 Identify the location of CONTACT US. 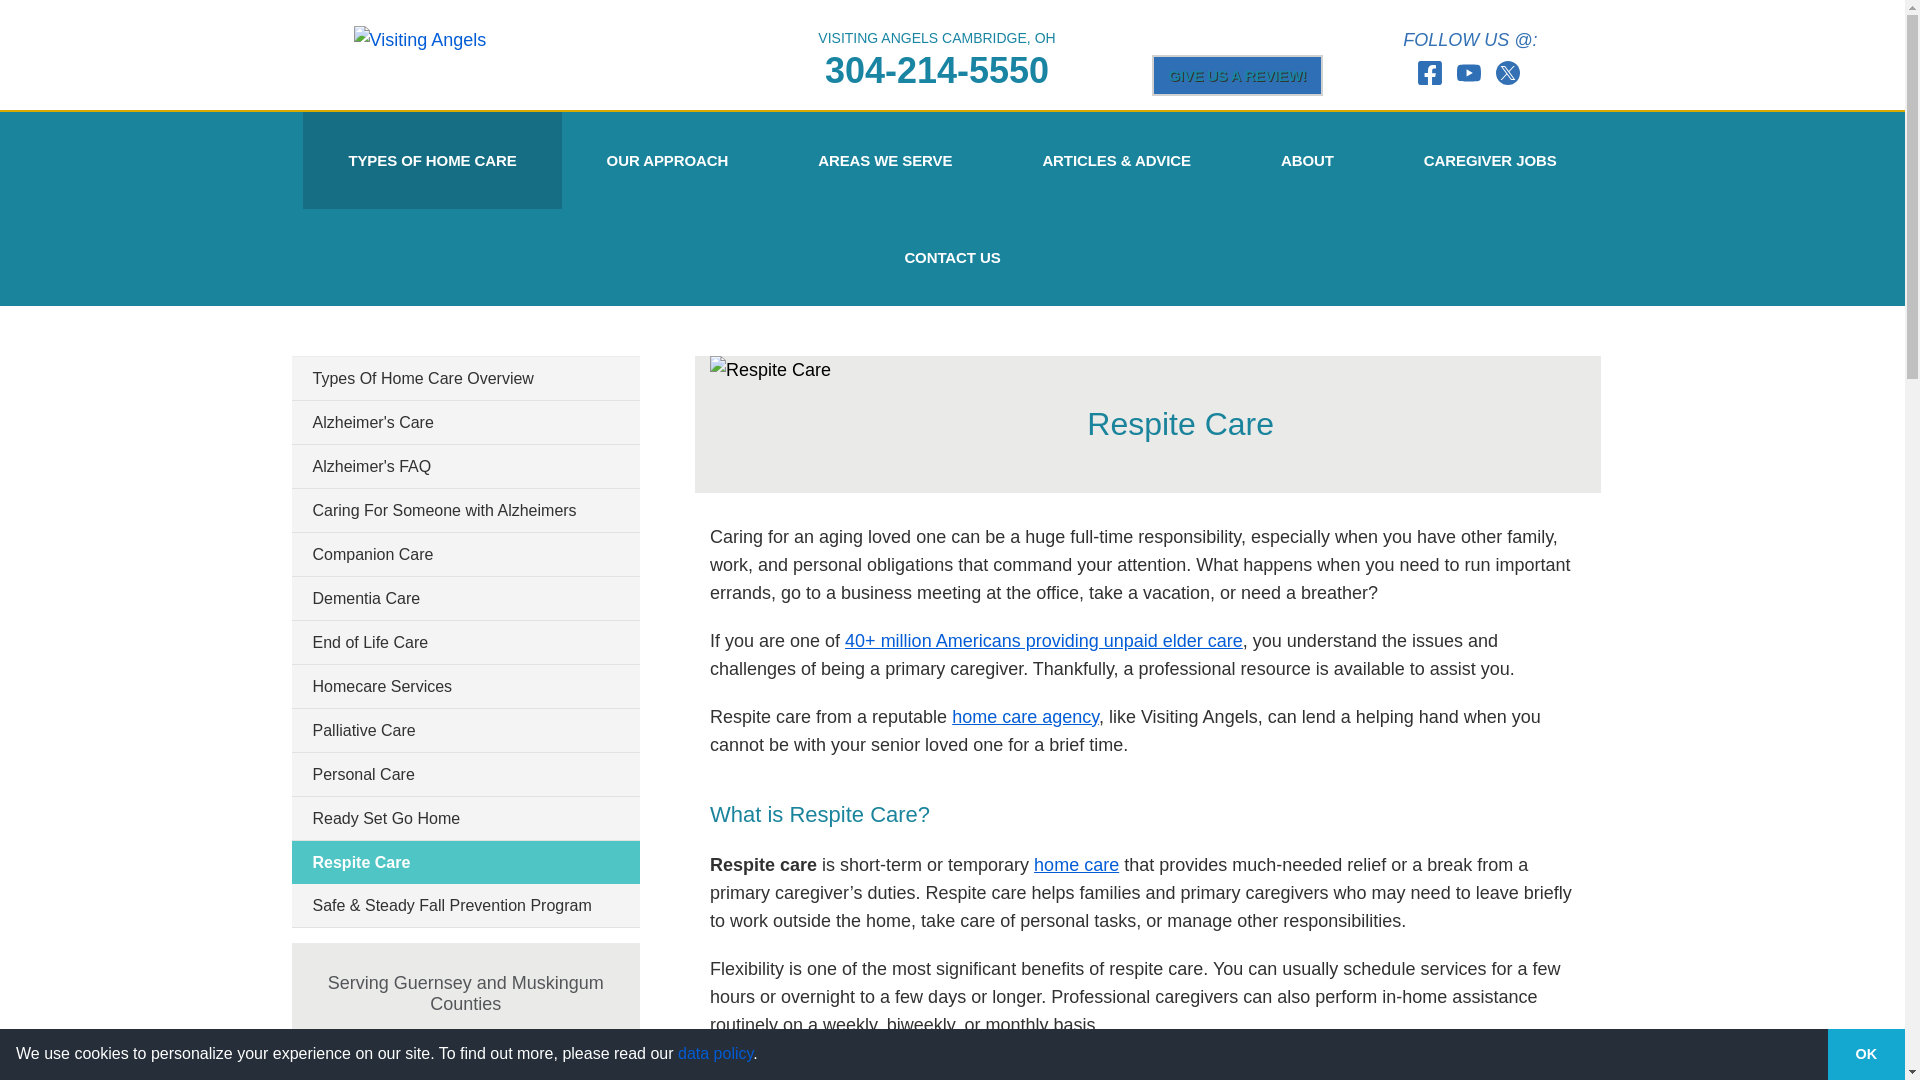
(951, 257).